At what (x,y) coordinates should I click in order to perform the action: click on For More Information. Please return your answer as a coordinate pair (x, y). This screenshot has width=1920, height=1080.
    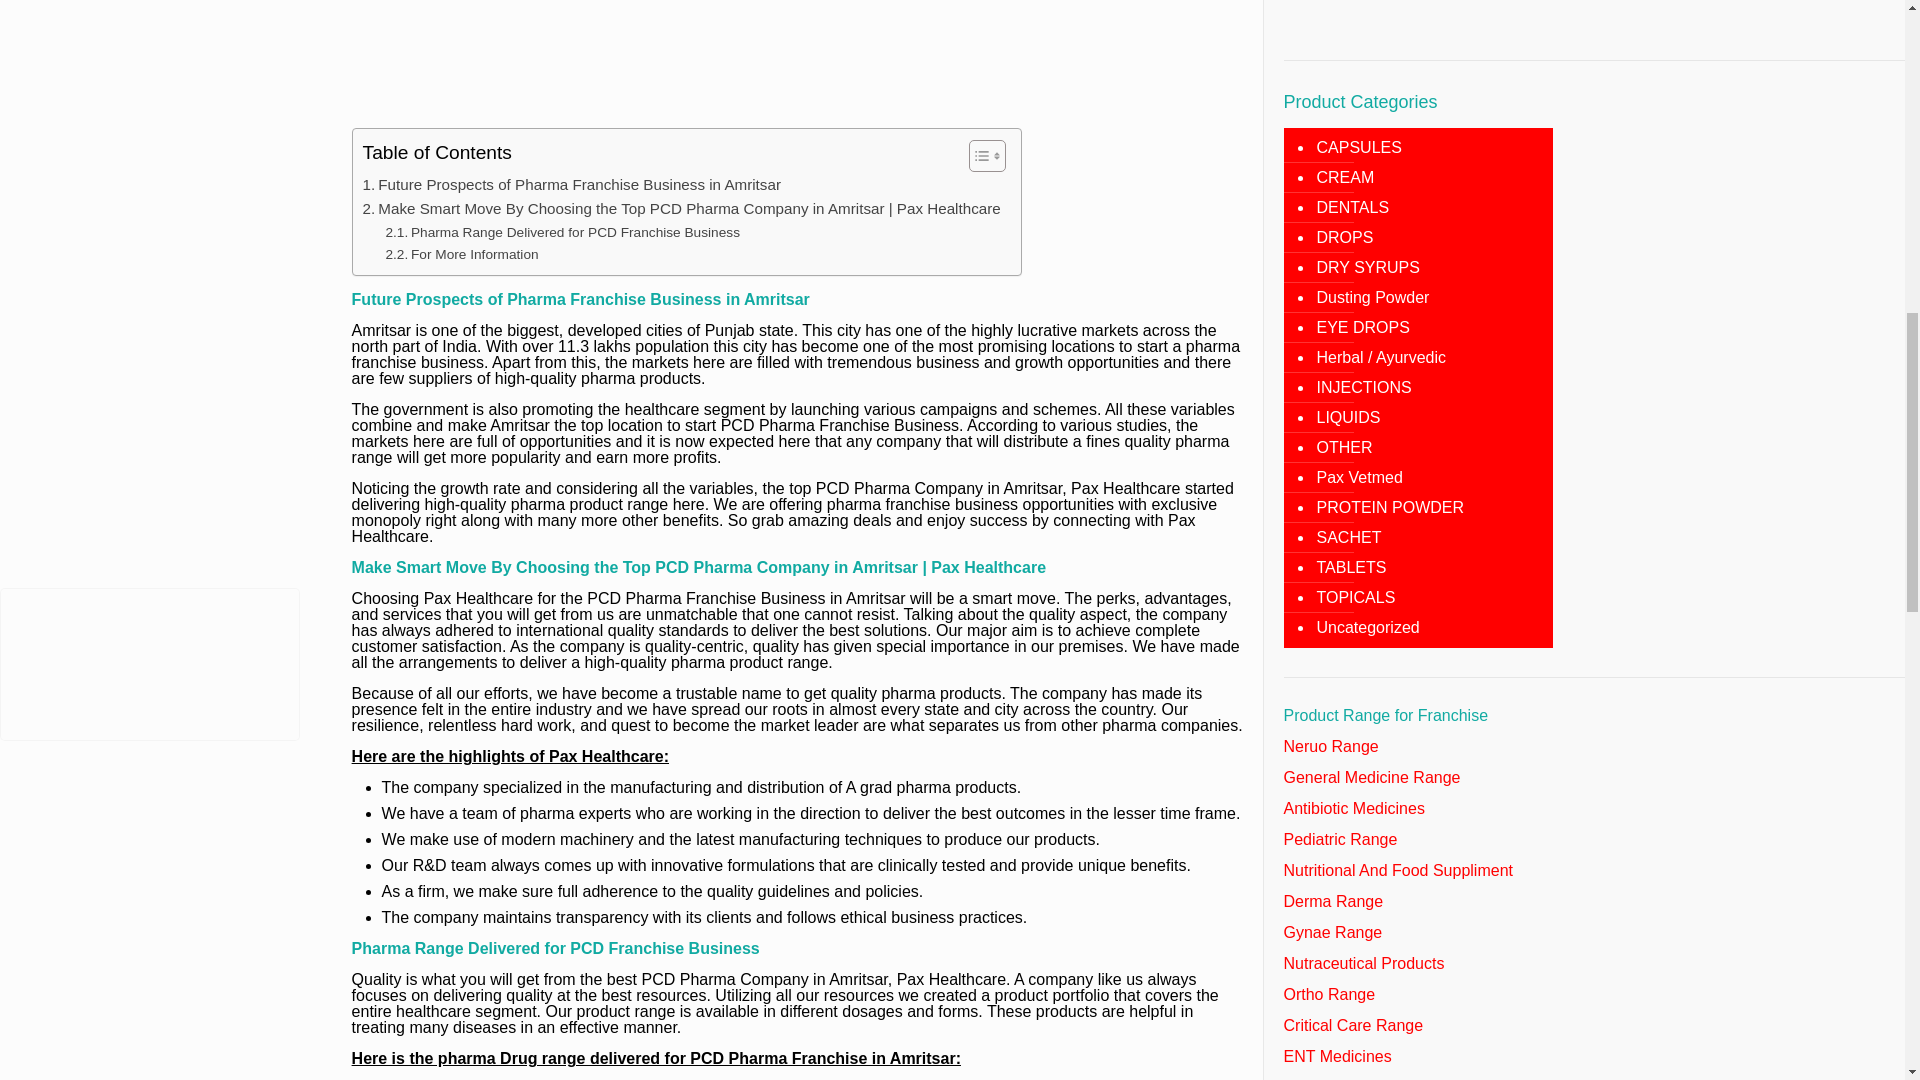
    Looking at the image, I should click on (461, 254).